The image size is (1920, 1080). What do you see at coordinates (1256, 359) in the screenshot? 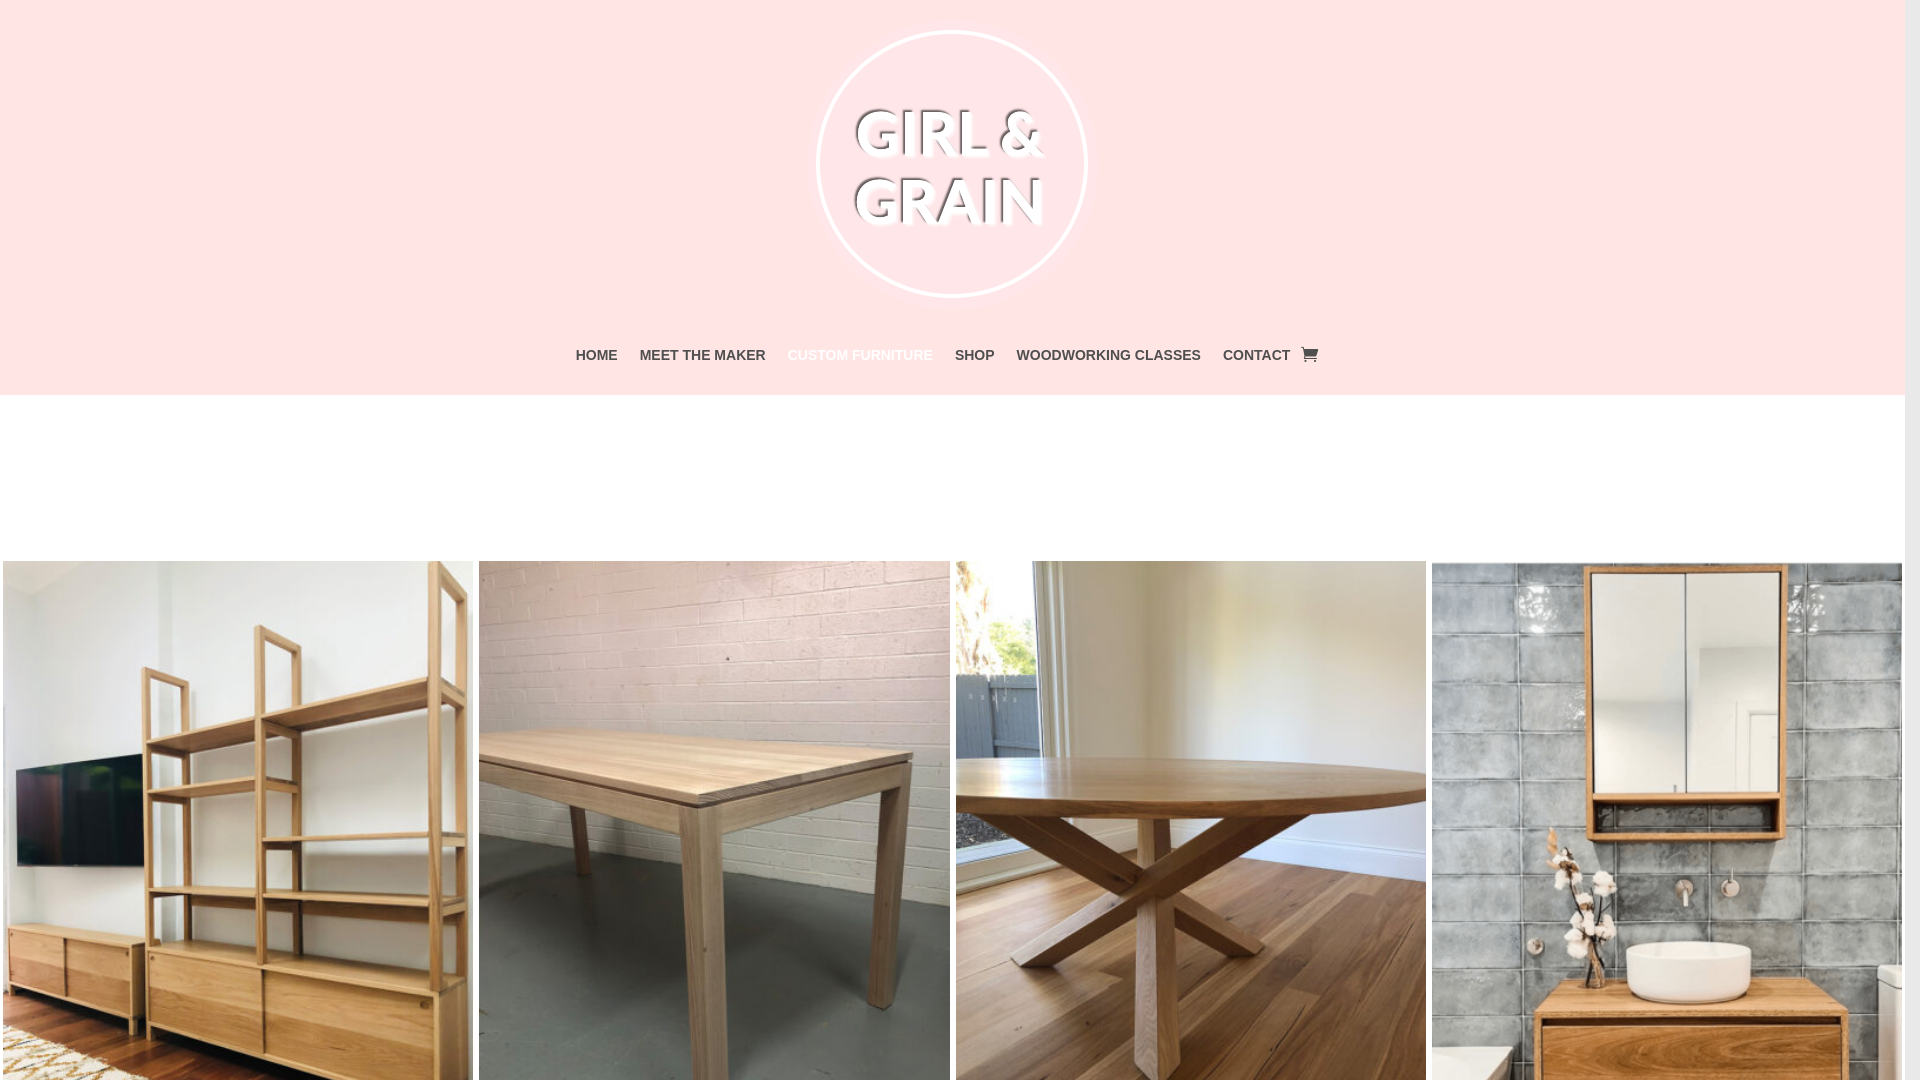
I see `CONTACT` at bounding box center [1256, 359].